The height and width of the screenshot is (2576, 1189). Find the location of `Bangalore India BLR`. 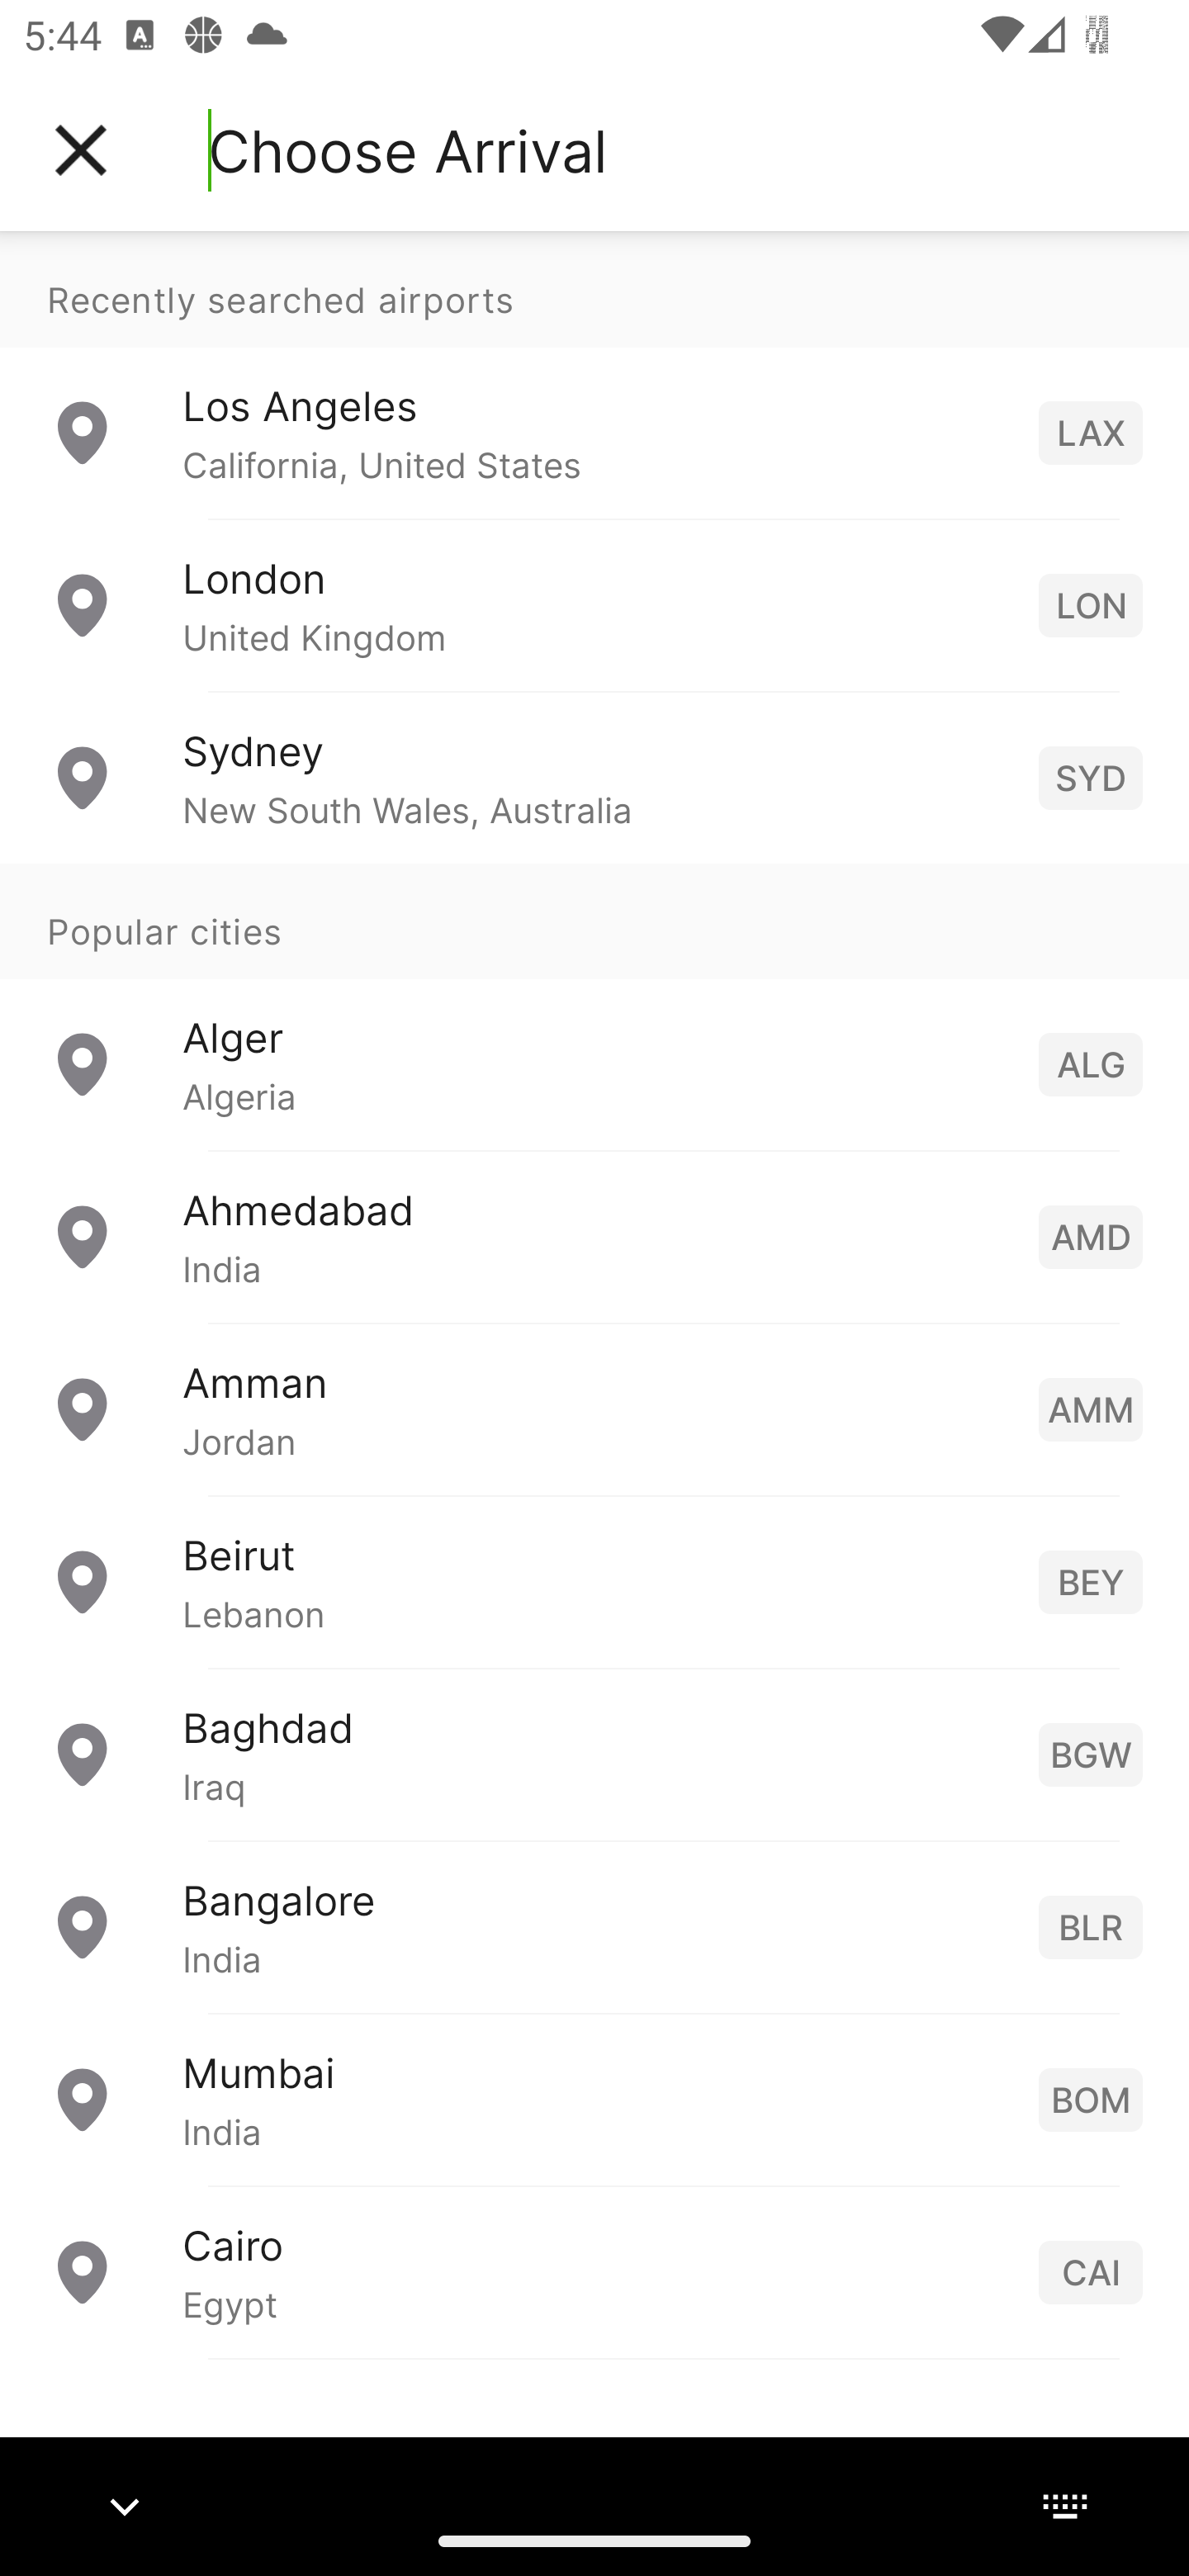

Bangalore India BLR is located at coordinates (594, 1925).